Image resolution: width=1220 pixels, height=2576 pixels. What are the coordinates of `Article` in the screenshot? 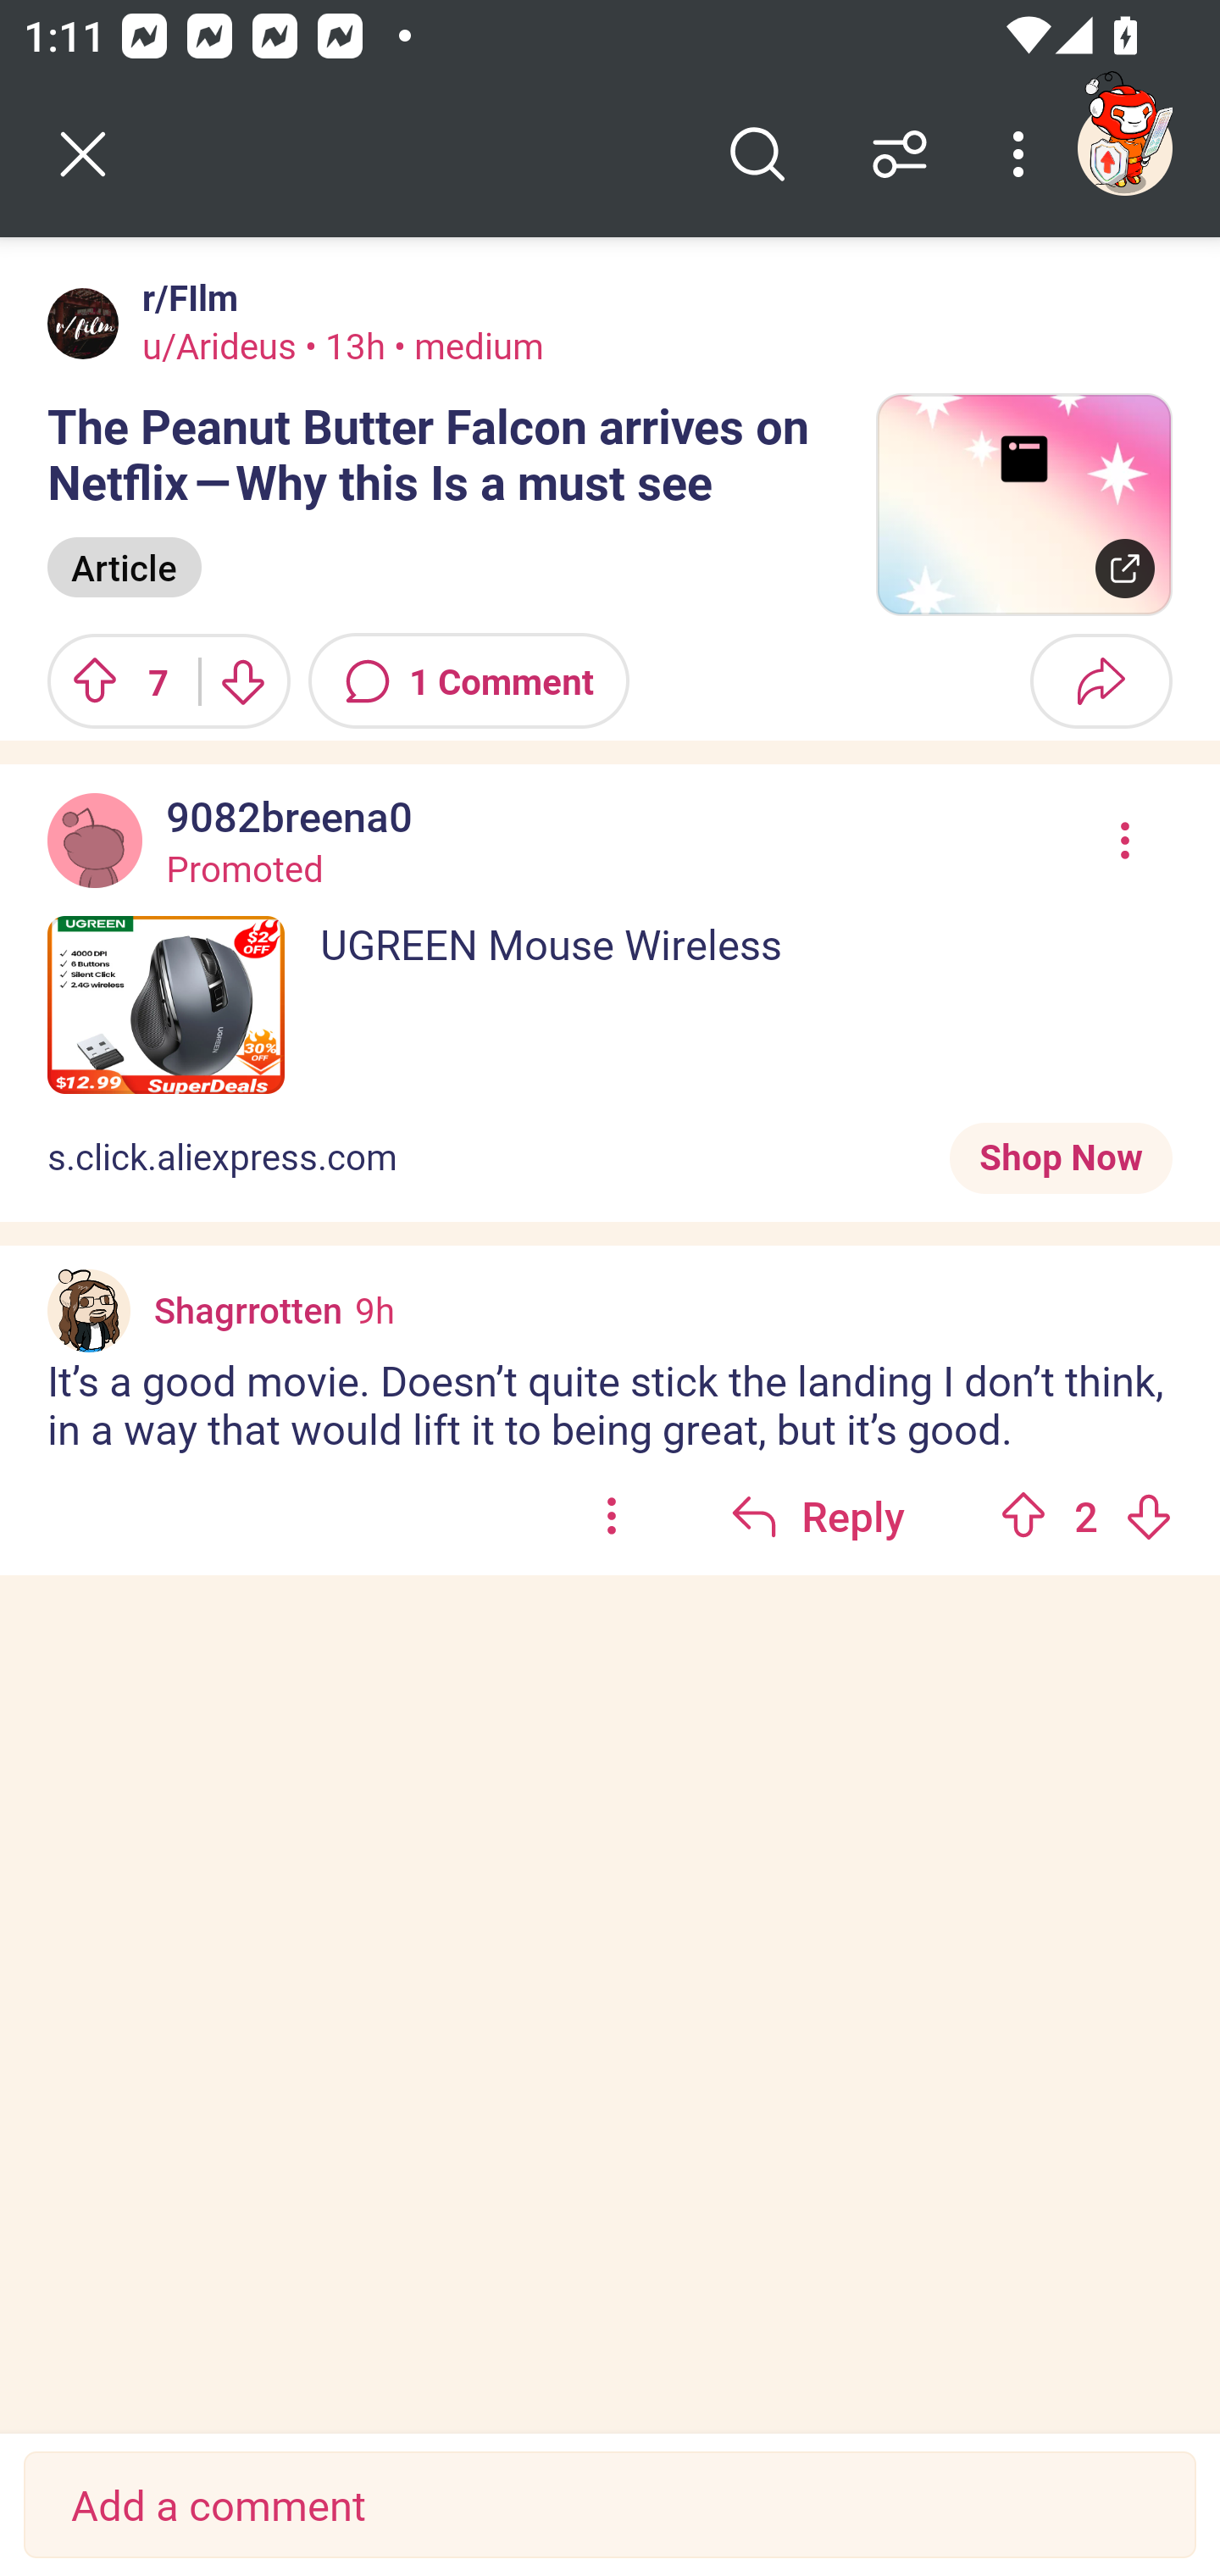 It's located at (124, 568).